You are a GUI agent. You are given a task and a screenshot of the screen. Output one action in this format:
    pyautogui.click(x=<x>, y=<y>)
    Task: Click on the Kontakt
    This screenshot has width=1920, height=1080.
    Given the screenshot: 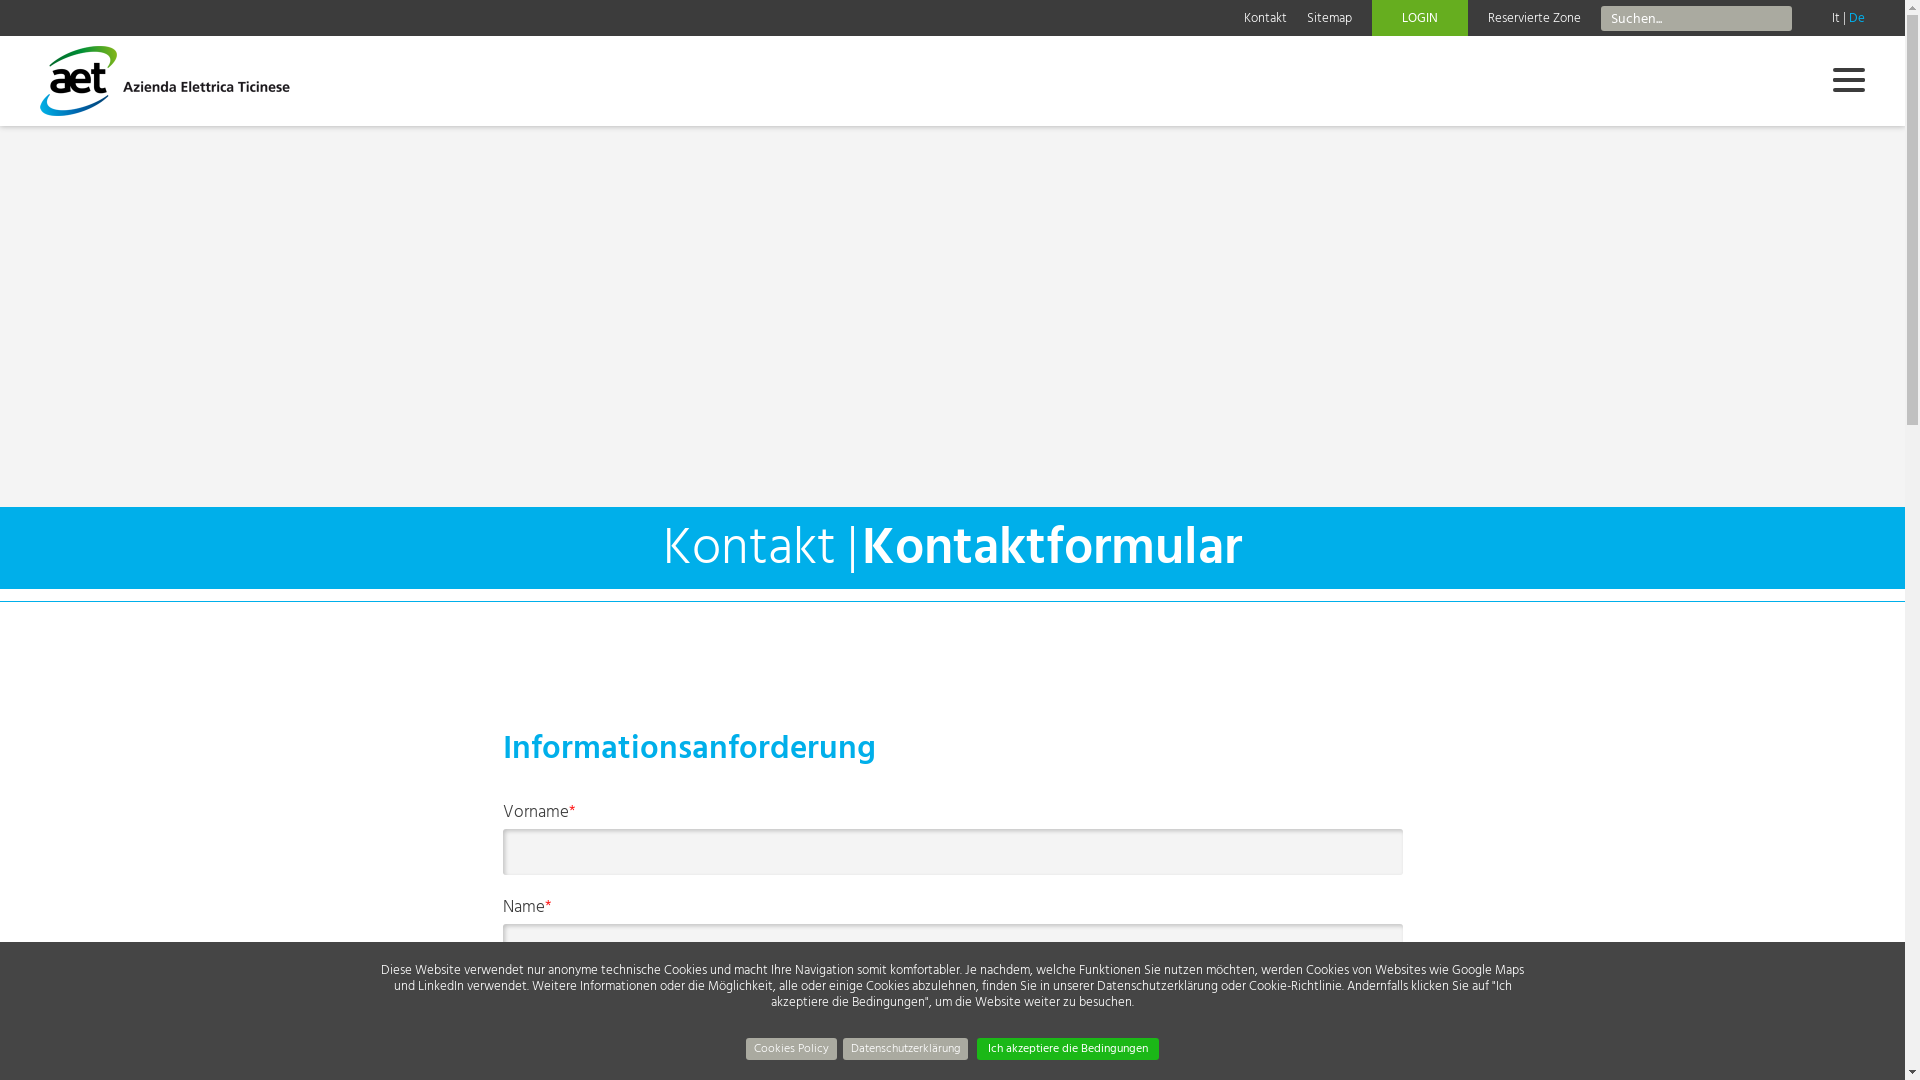 What is the action you would take?
    pyautogui.click(x=1266, y=18)
    